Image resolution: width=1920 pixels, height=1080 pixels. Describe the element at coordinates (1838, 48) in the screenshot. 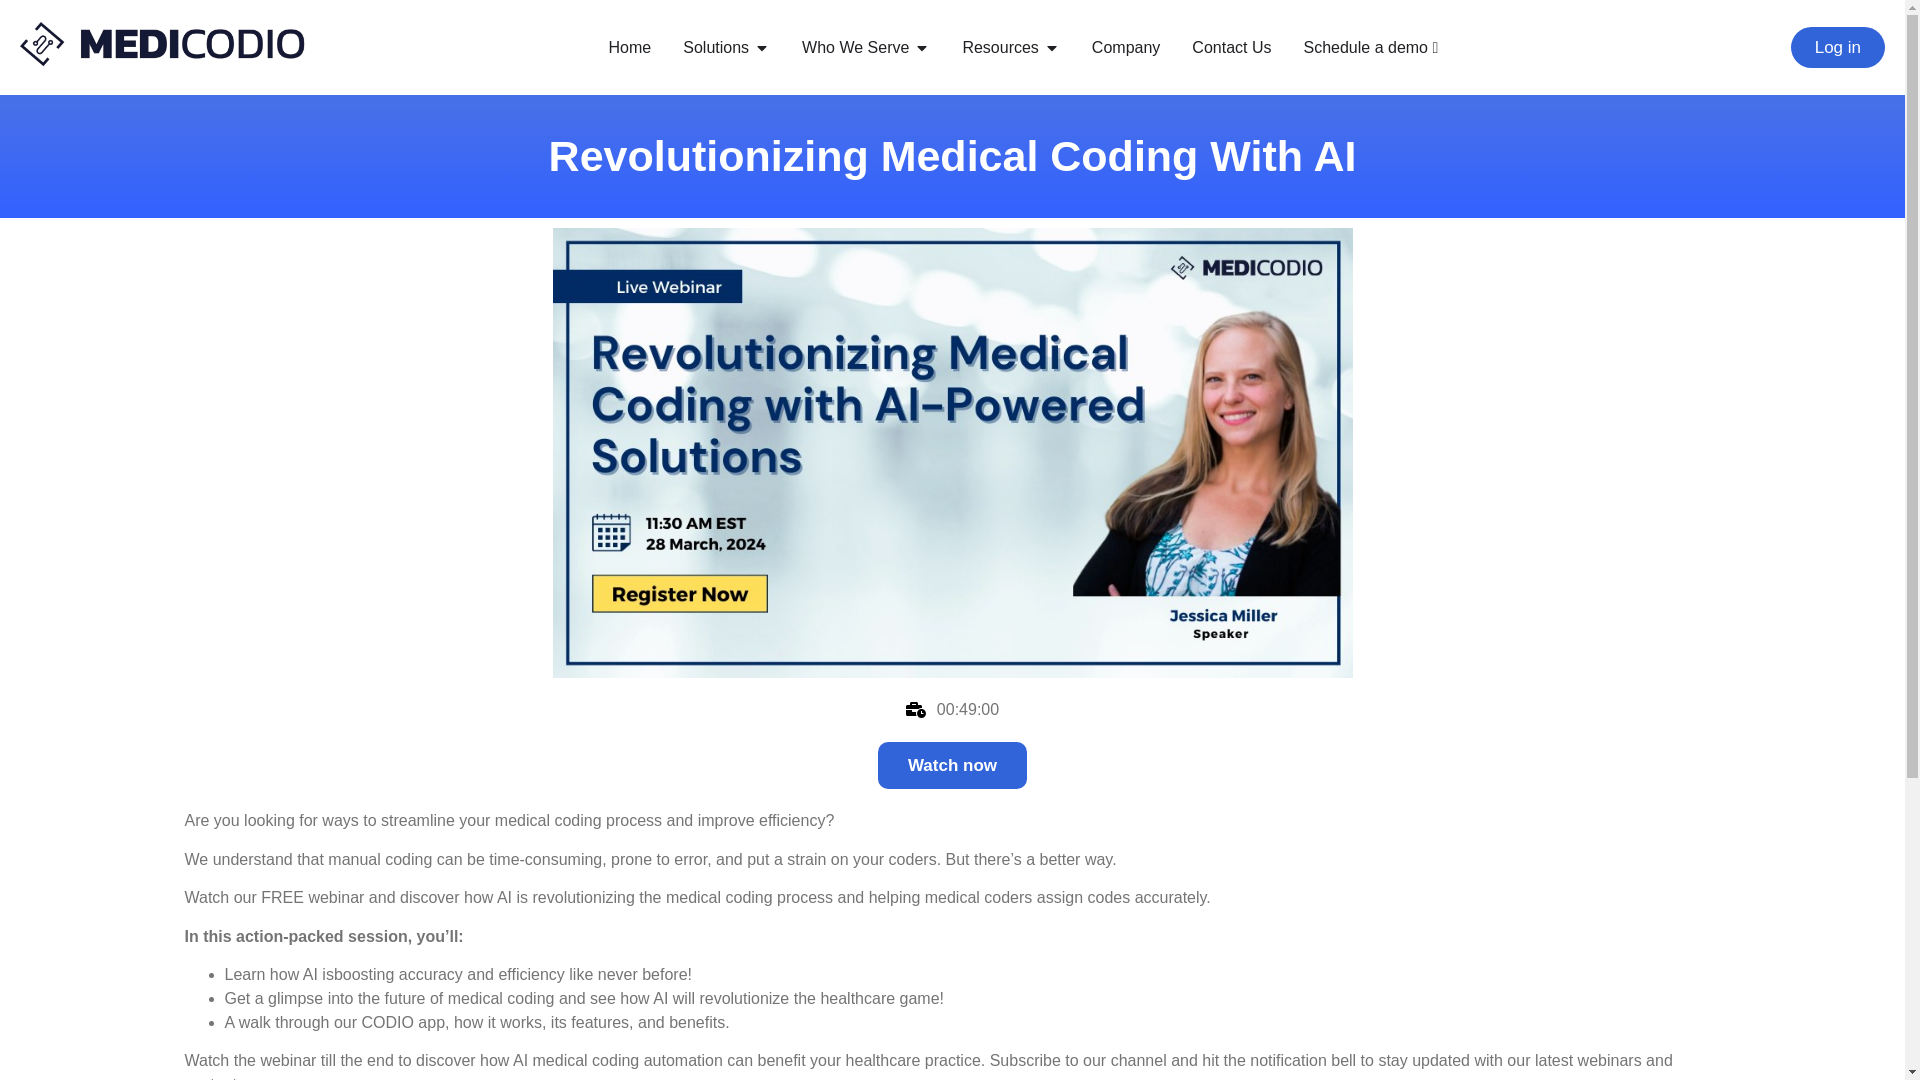

I see `Log in` at that location.